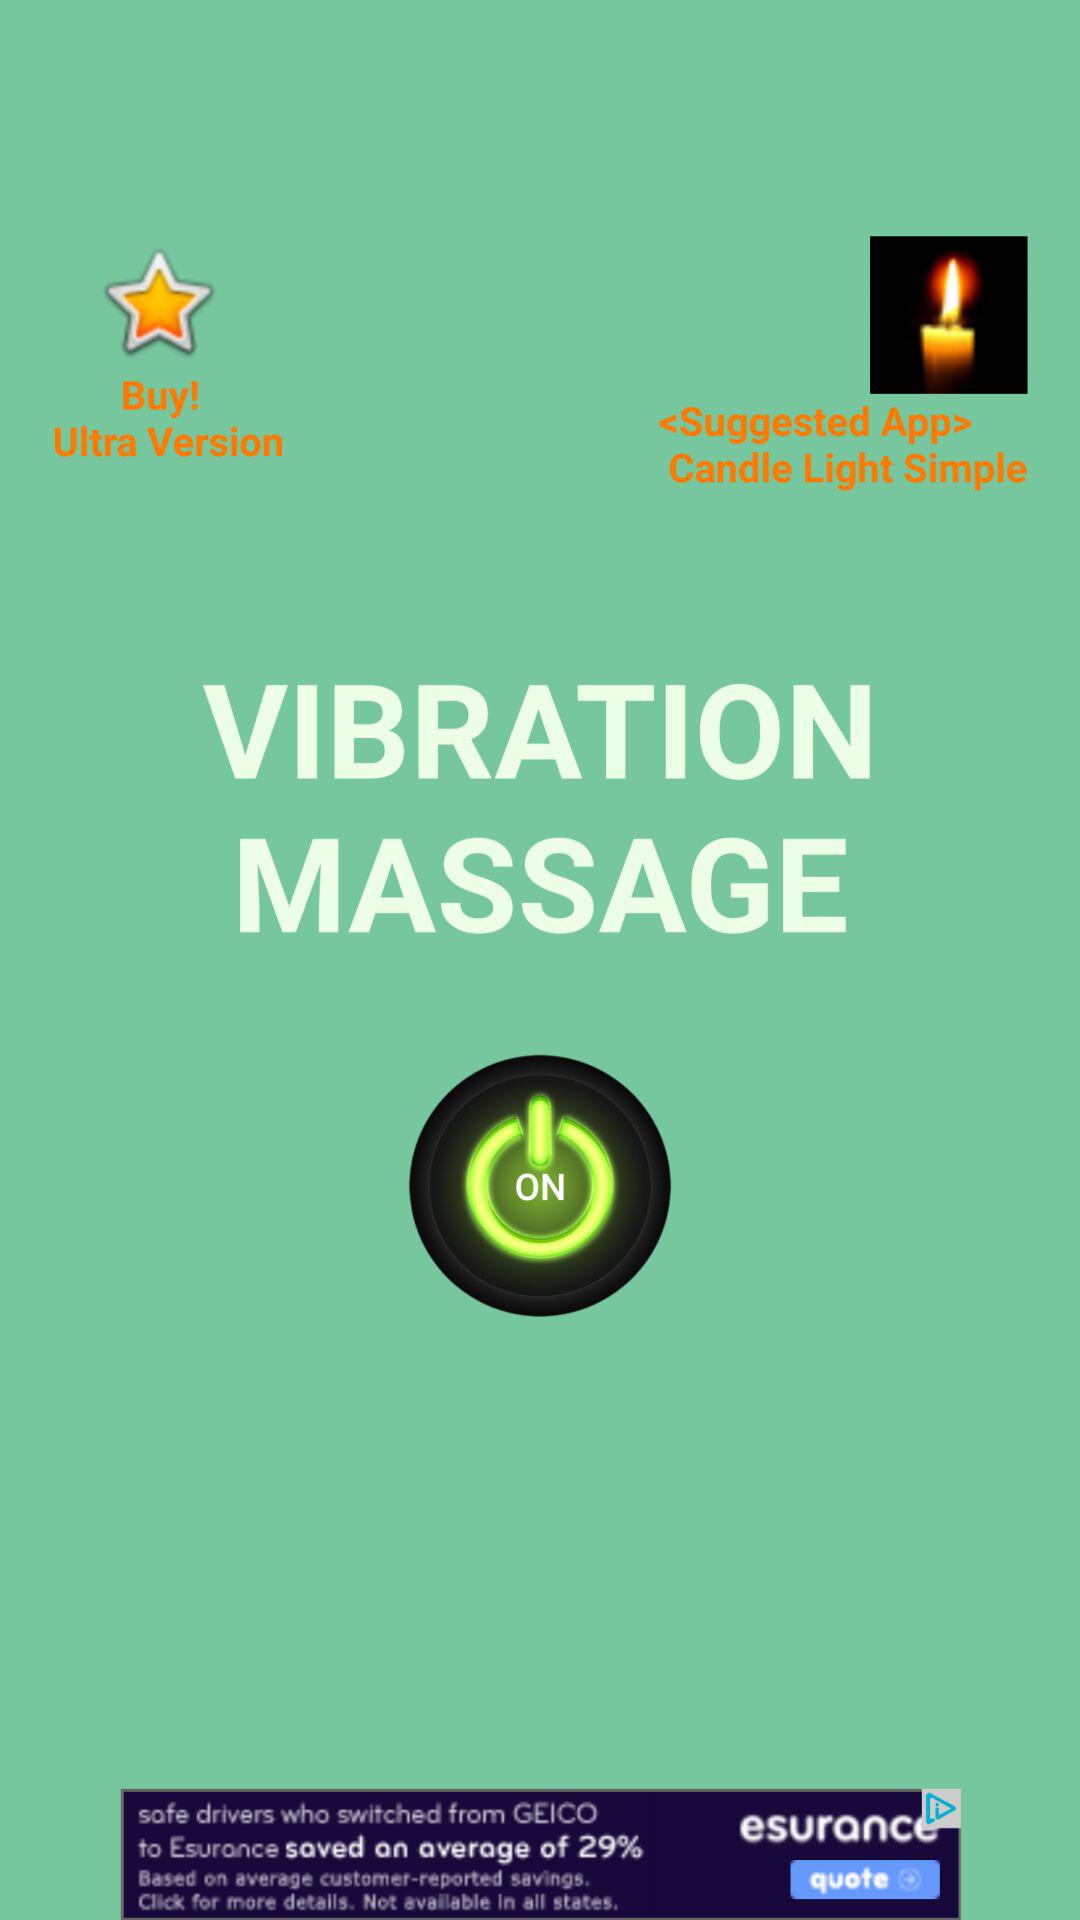  Describe the element at coordinates (540, 1854) in the screenshot. I see `open advertisement` at that location.